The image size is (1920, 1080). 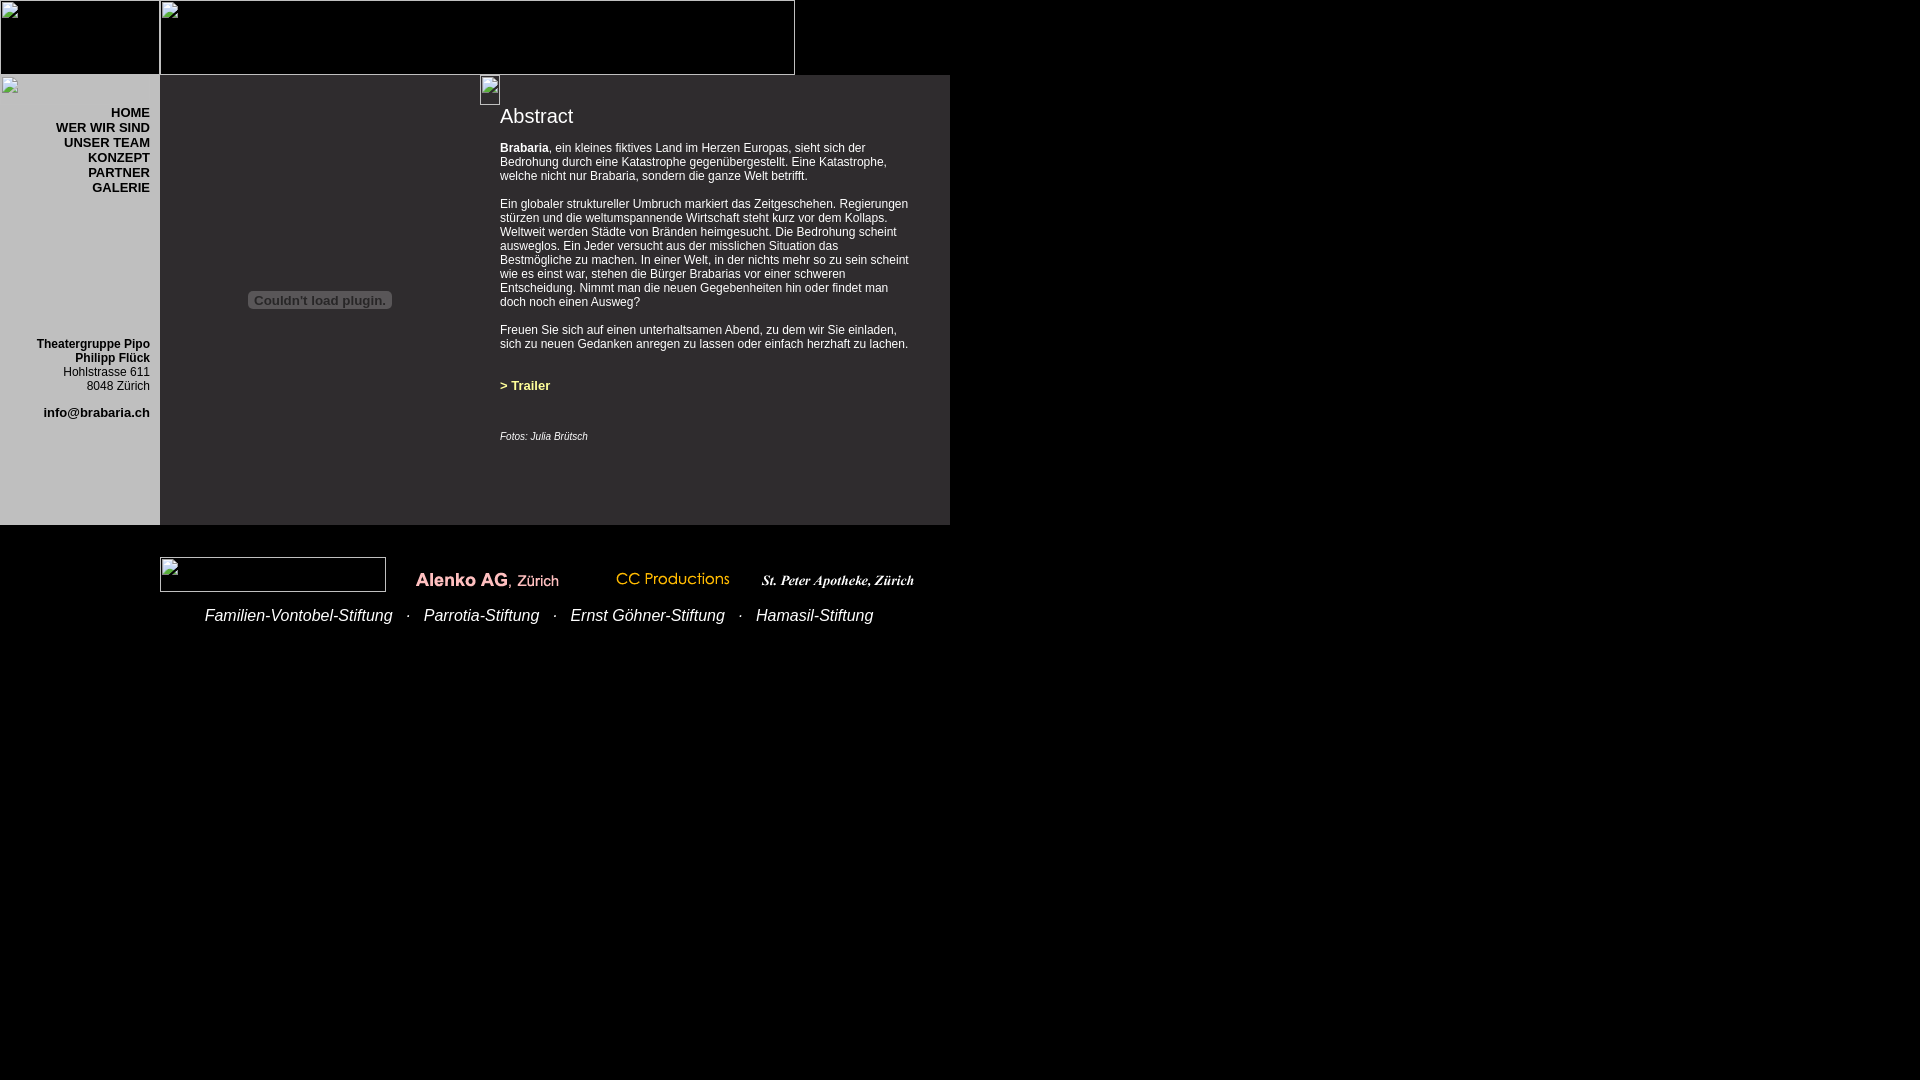 I want to click on info@brabaria.ch, so click(x=96, y=412).